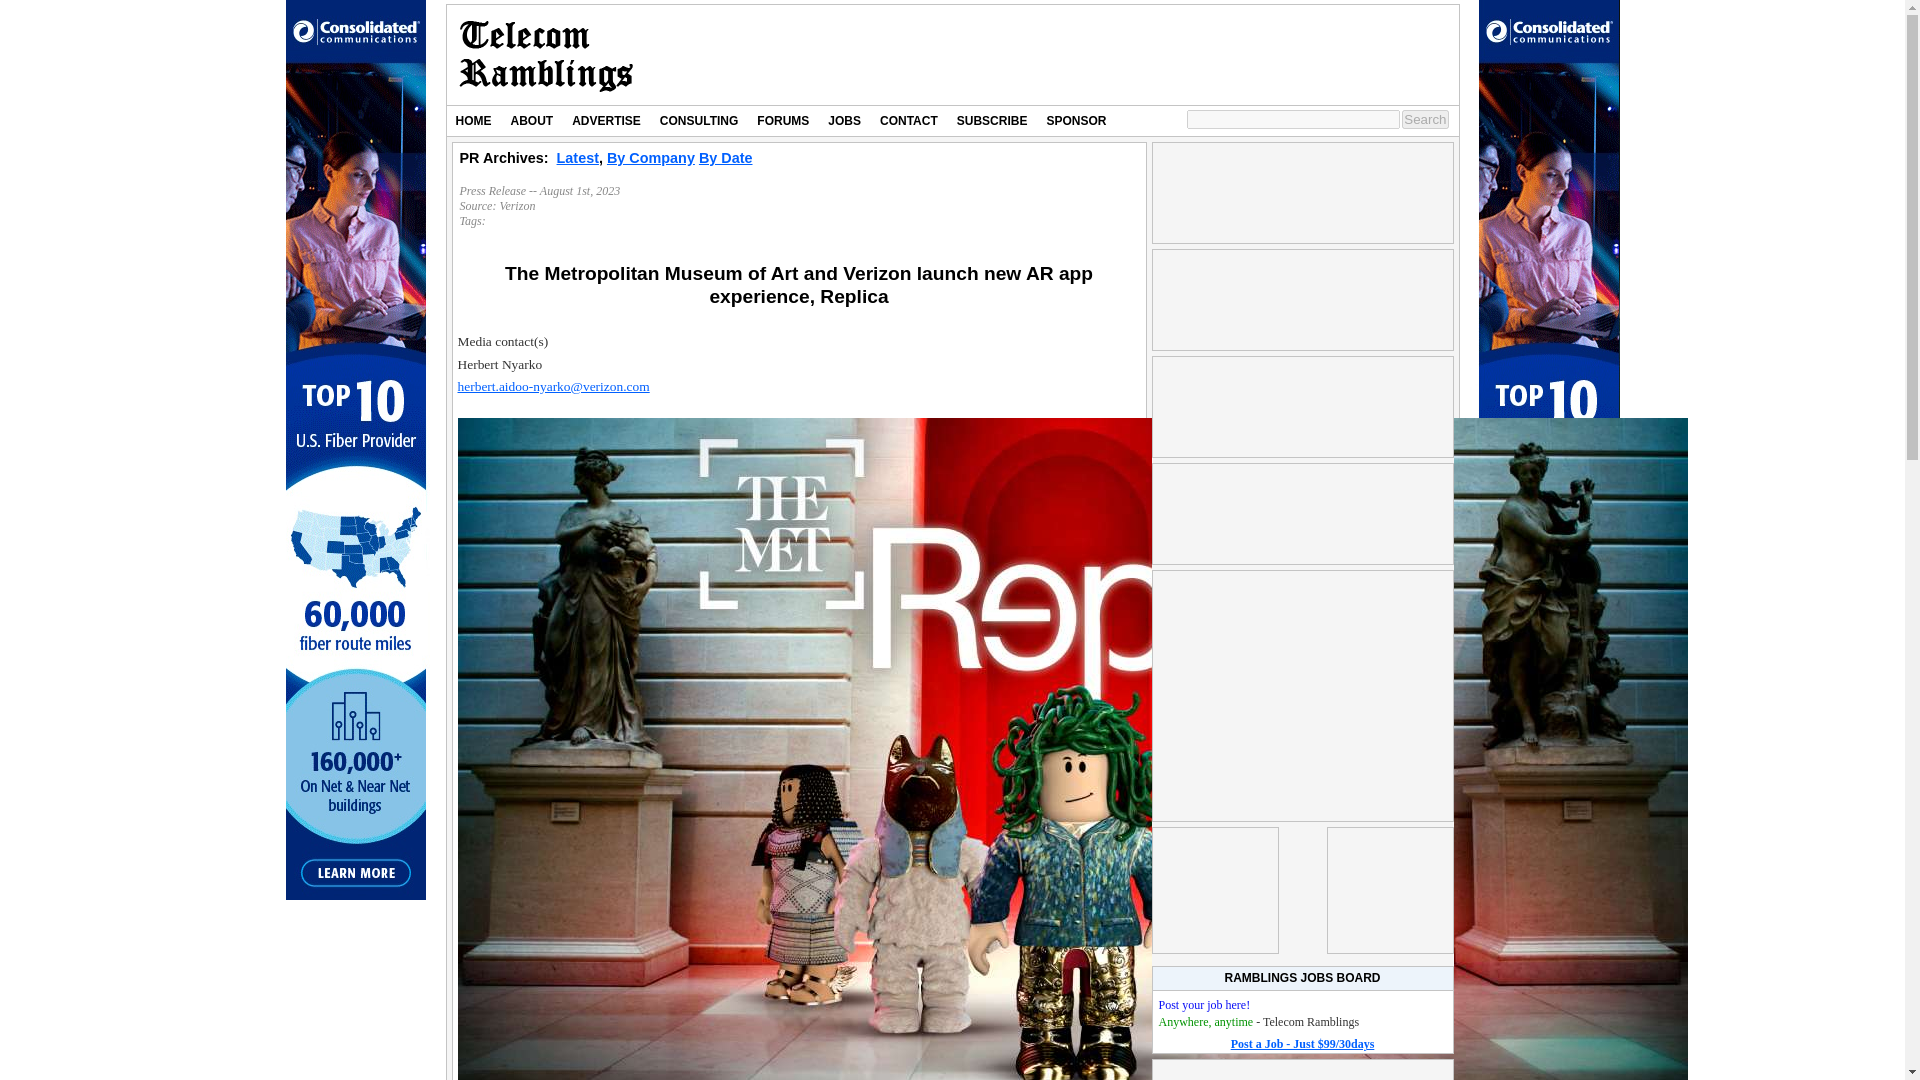 This screenshot has height=1080, width=1920. Describe the element at coordinates (844, 120) in the screenshot. I see `JOBS` at that location.